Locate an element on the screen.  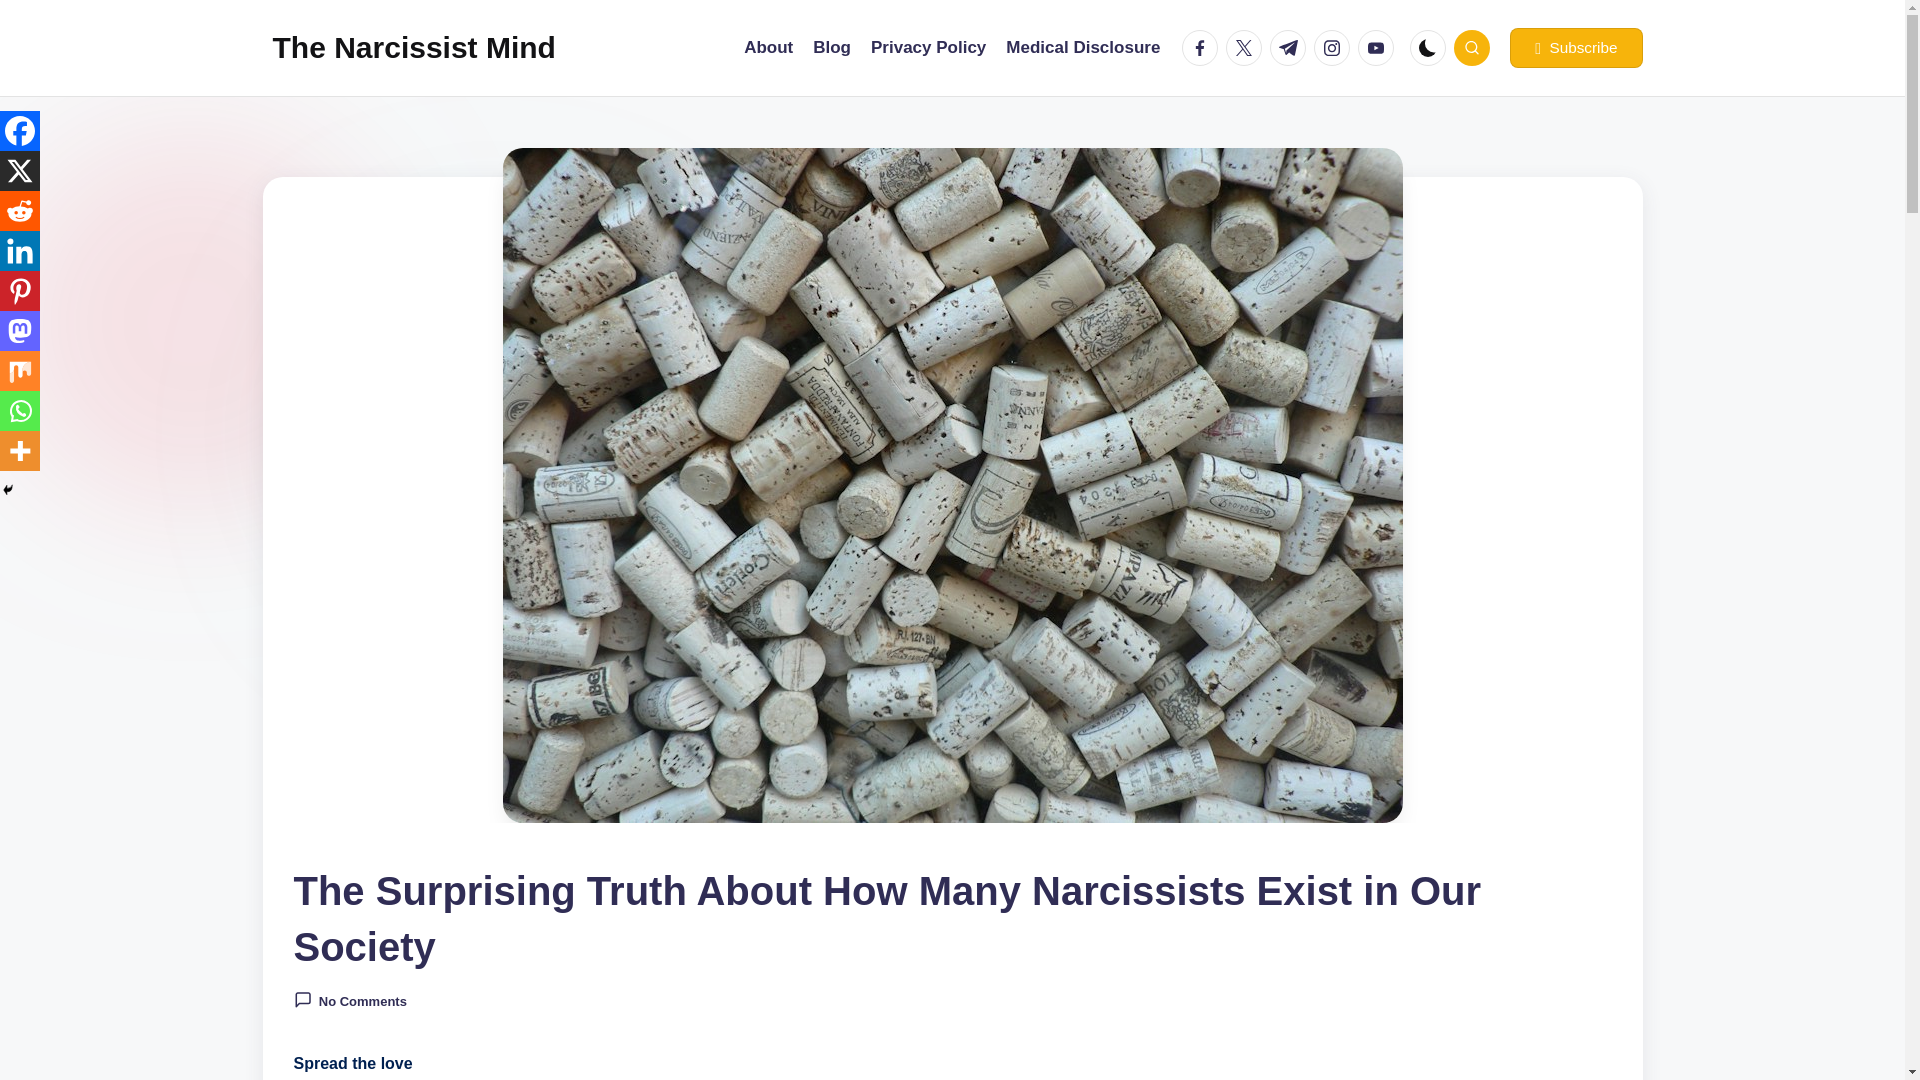
youtube.com is located at coordinates (1379, 48).